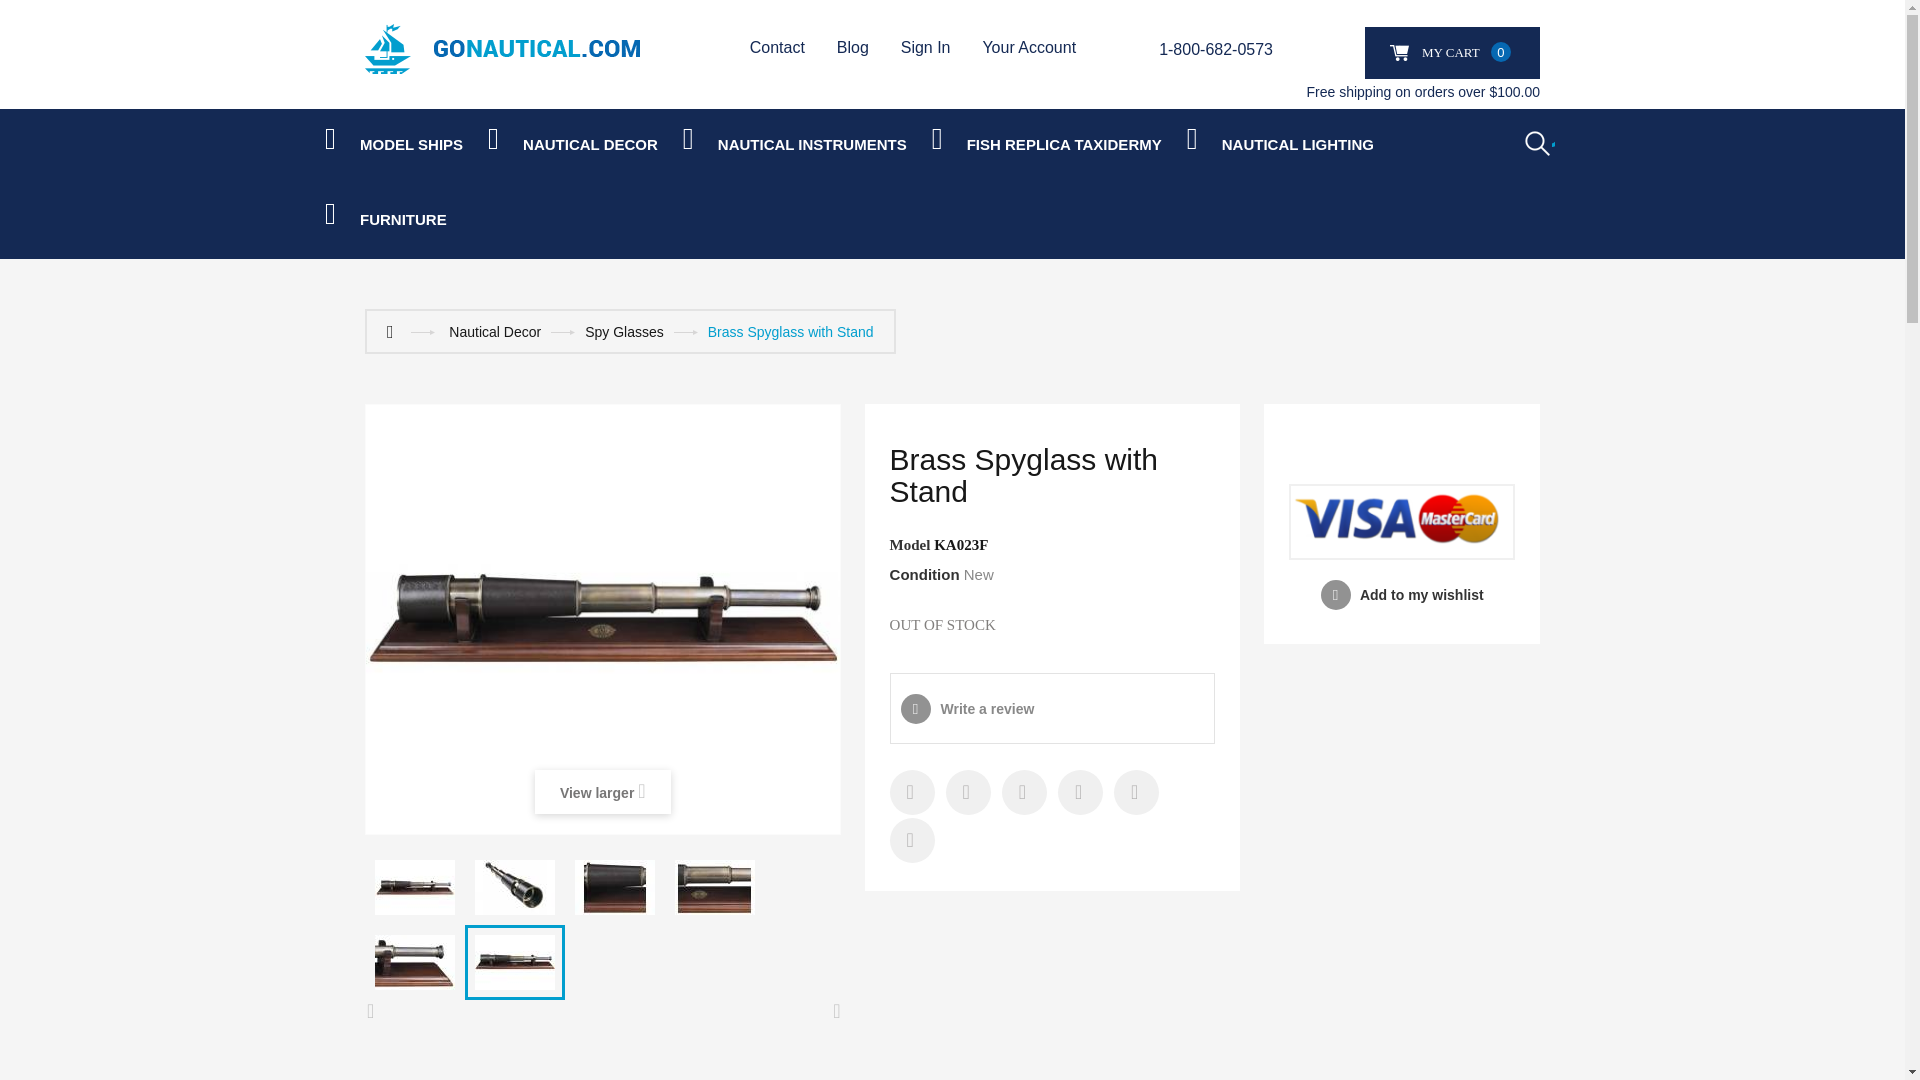 This screenshot has width=1920, height=1080. I want to click on View my customer account, so click(1042, 46).